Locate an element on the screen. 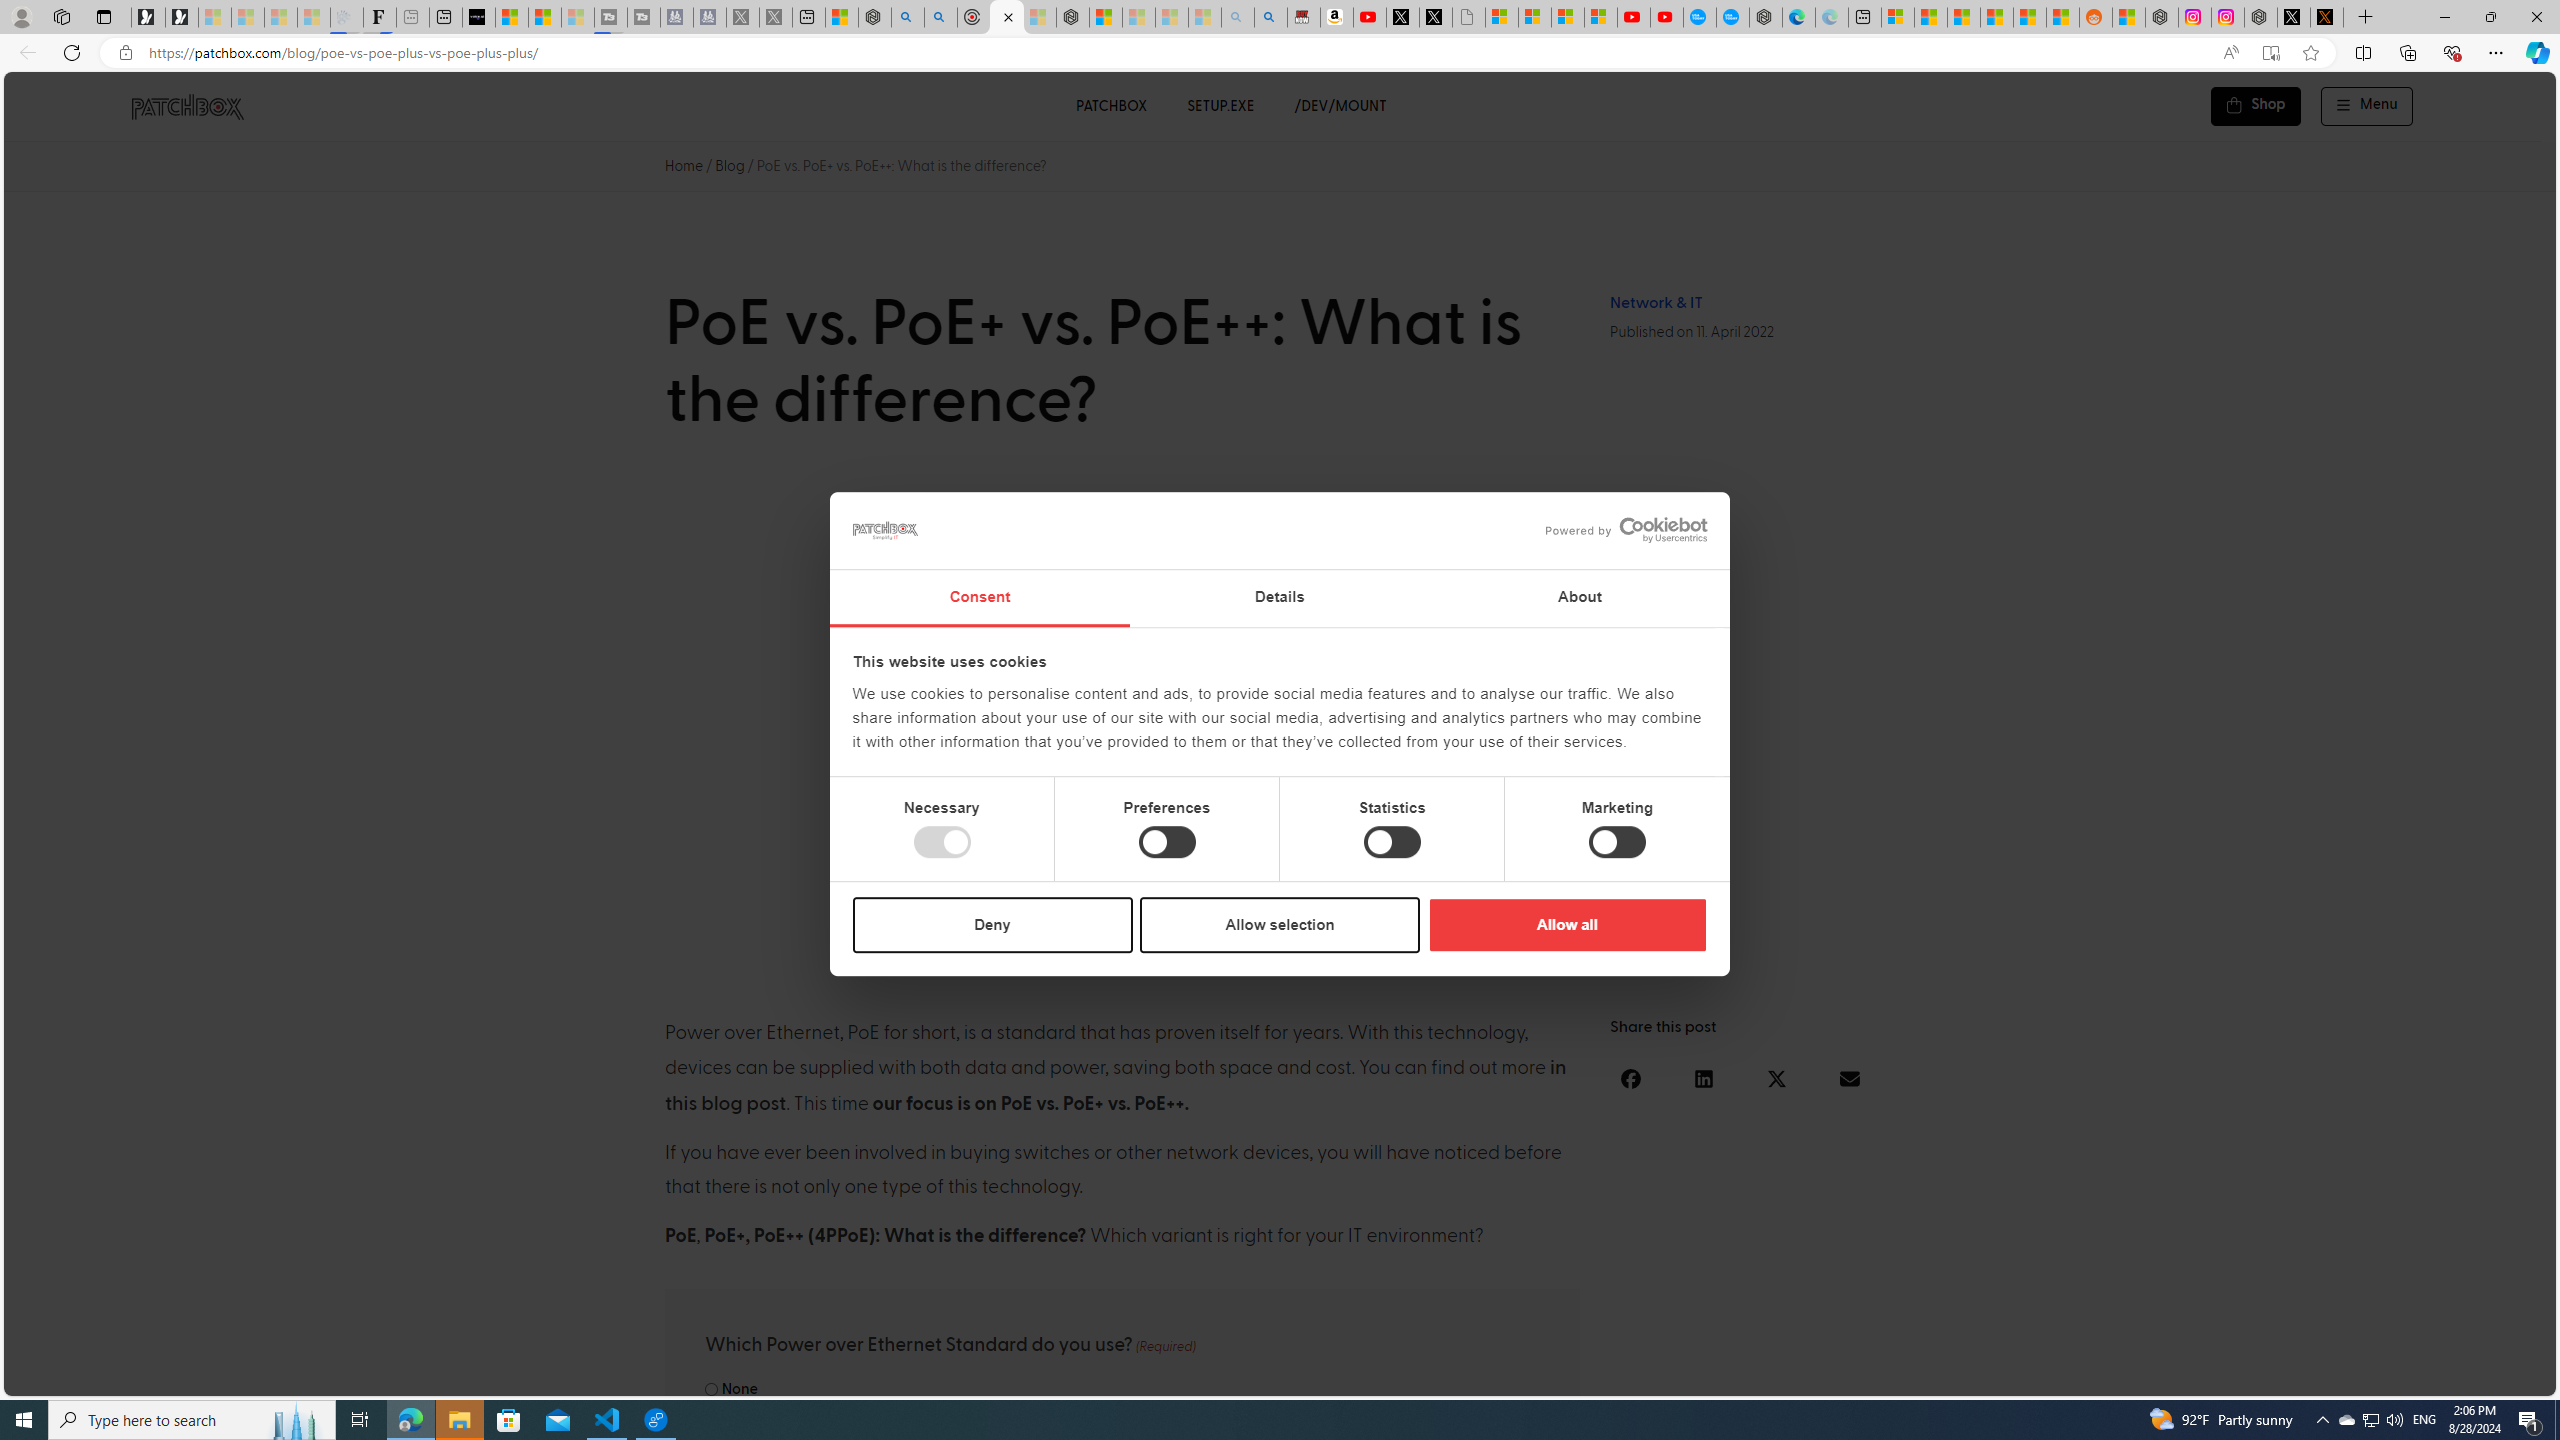 The image size is (2560, 1440). Share on email is located at coordinates (1849, 1078).